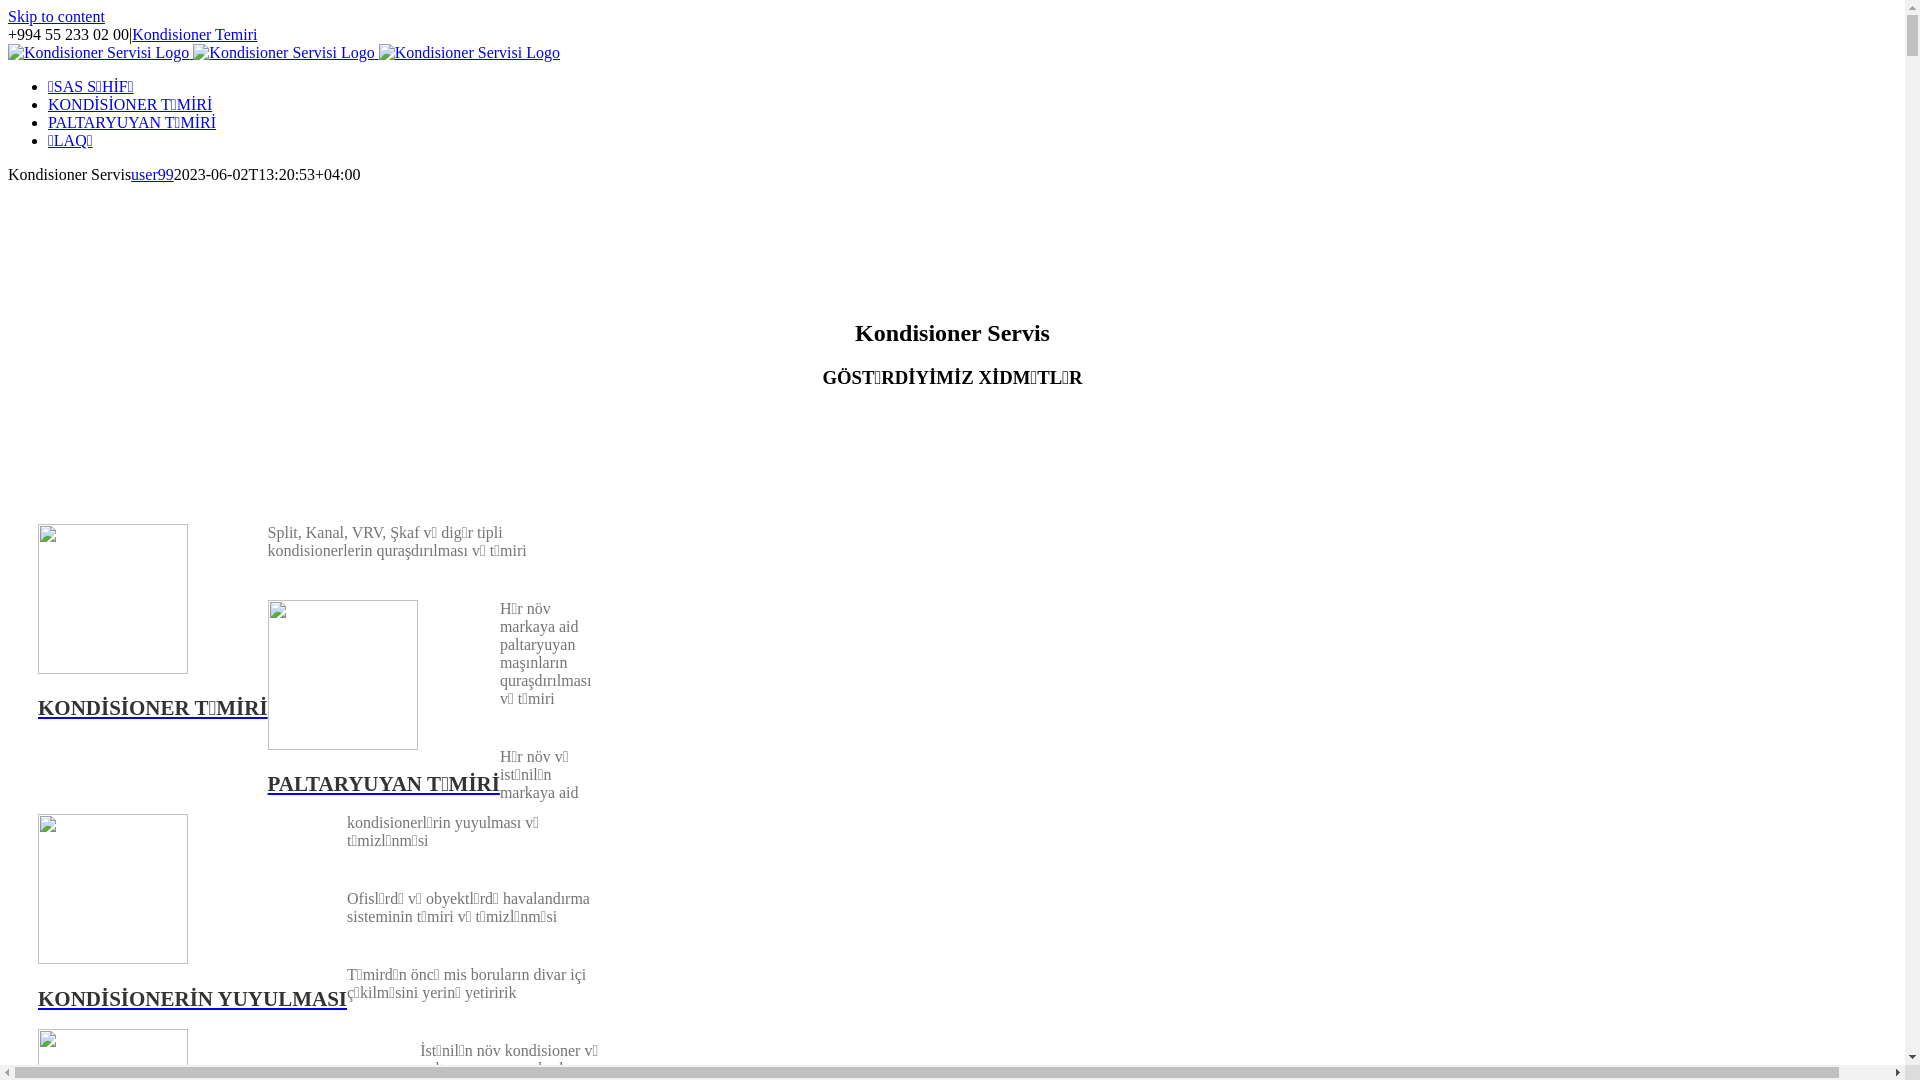  Describe the element at coordinates (194, 34) in the screenshot. I see `Kondisioner Temiri` at that location.